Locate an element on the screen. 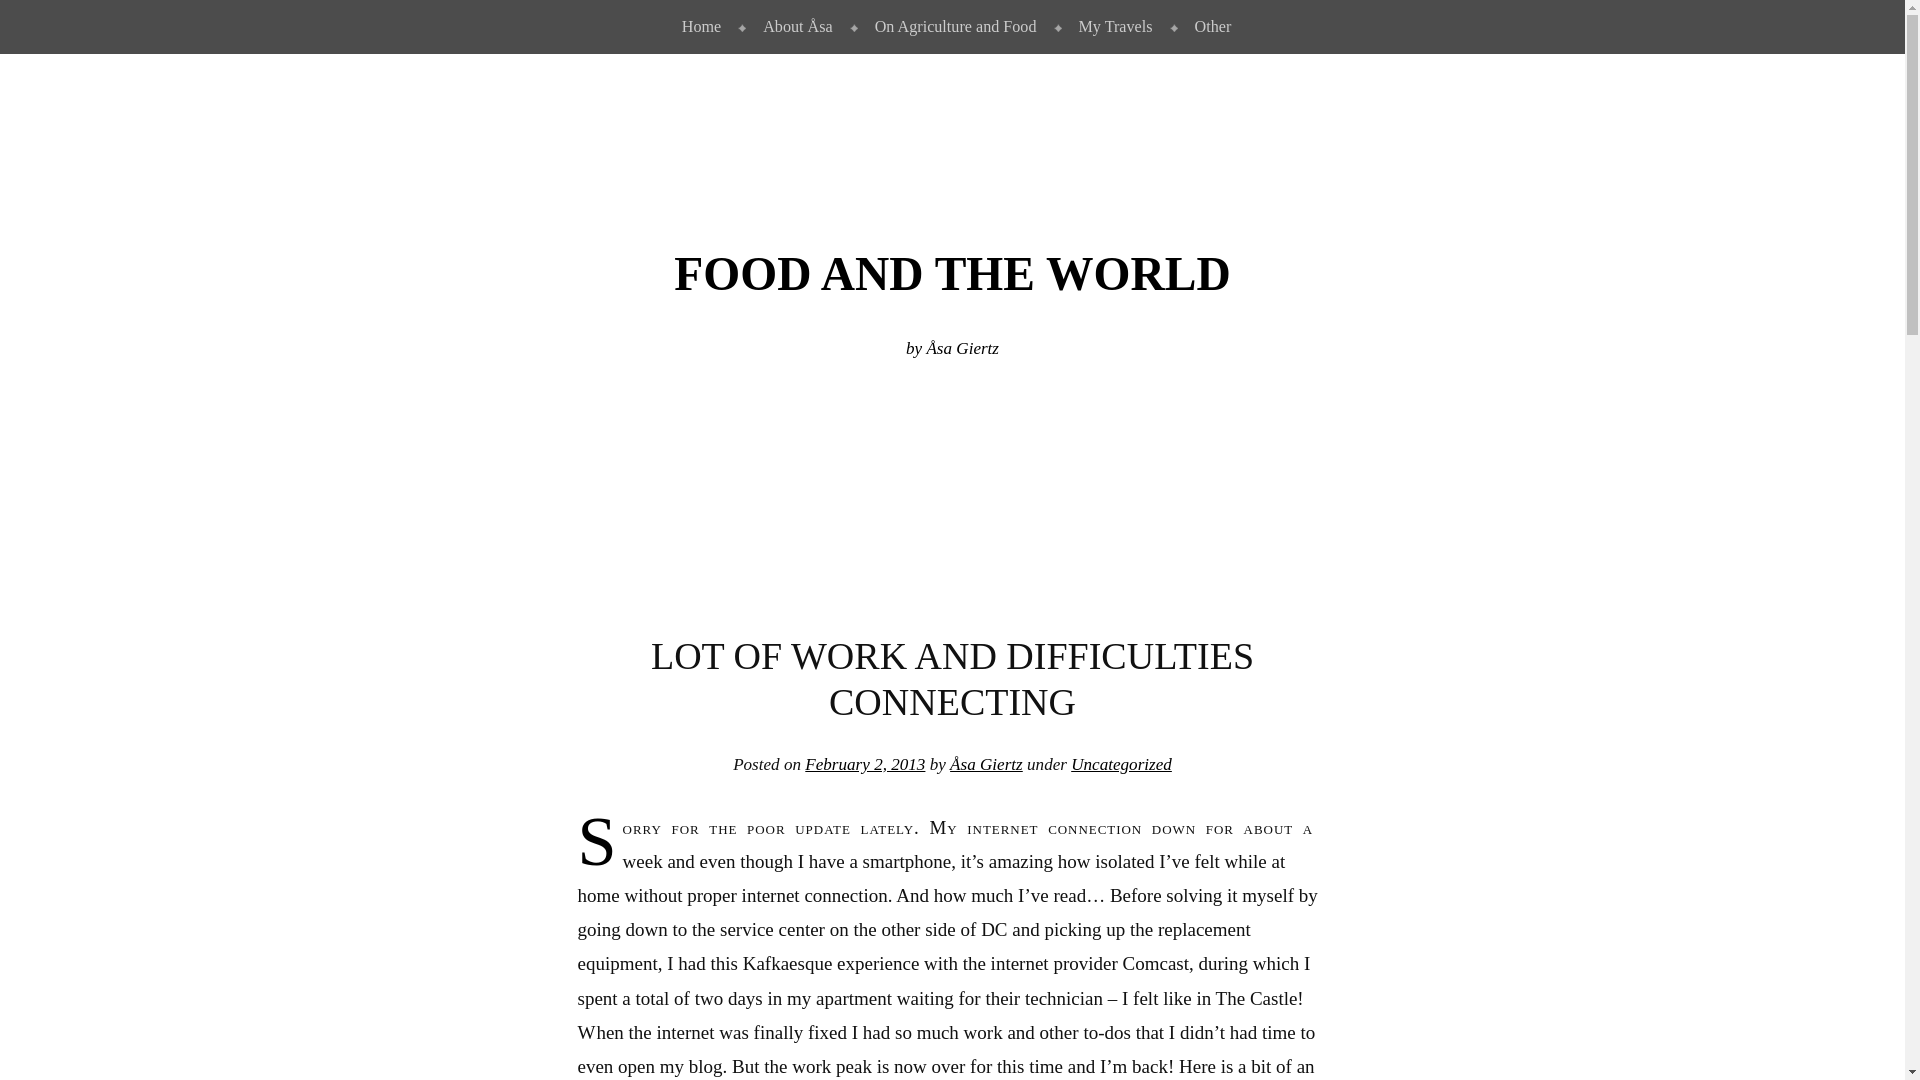 Image resolution: width=1920 pixels, height=1080 pixels. FOOD AND THE WORLD is located at coordinates (952, 274).